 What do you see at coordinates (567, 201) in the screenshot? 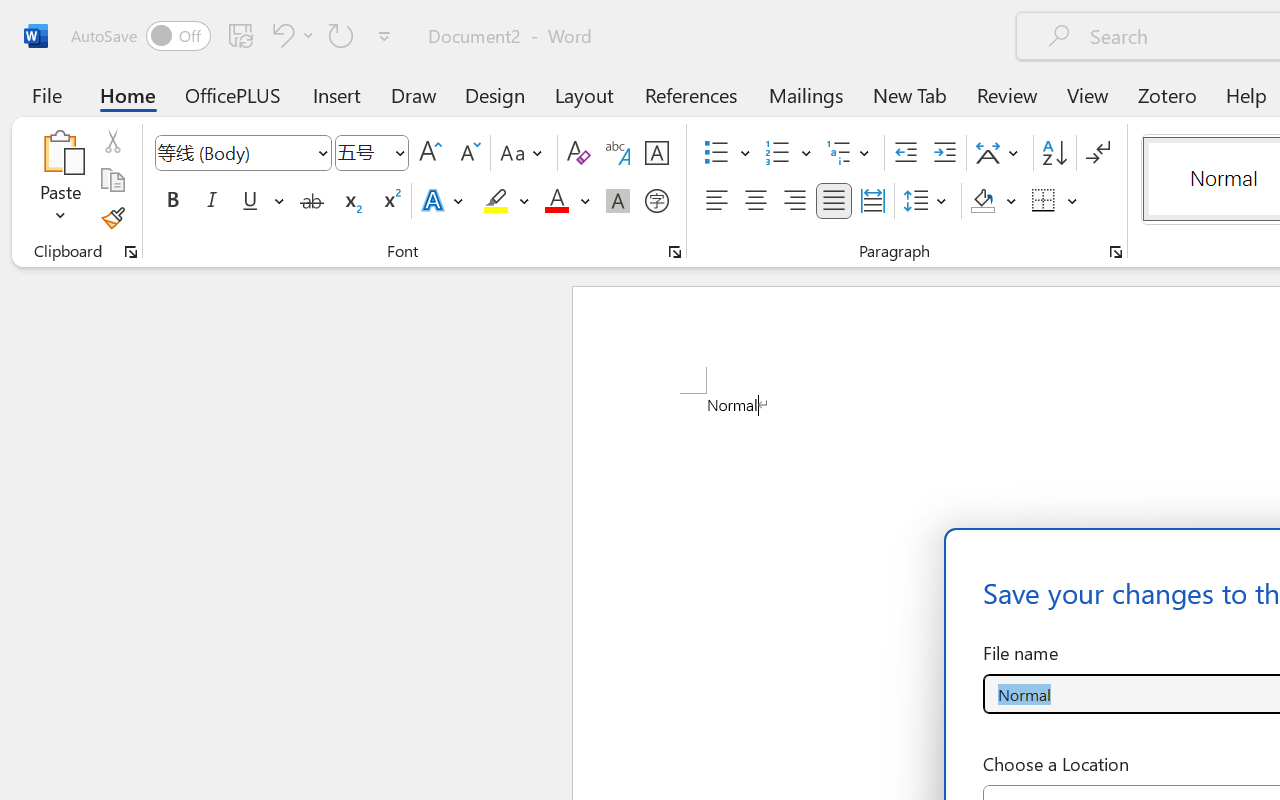
I see `Font Color` at bounding box center [567, 201].